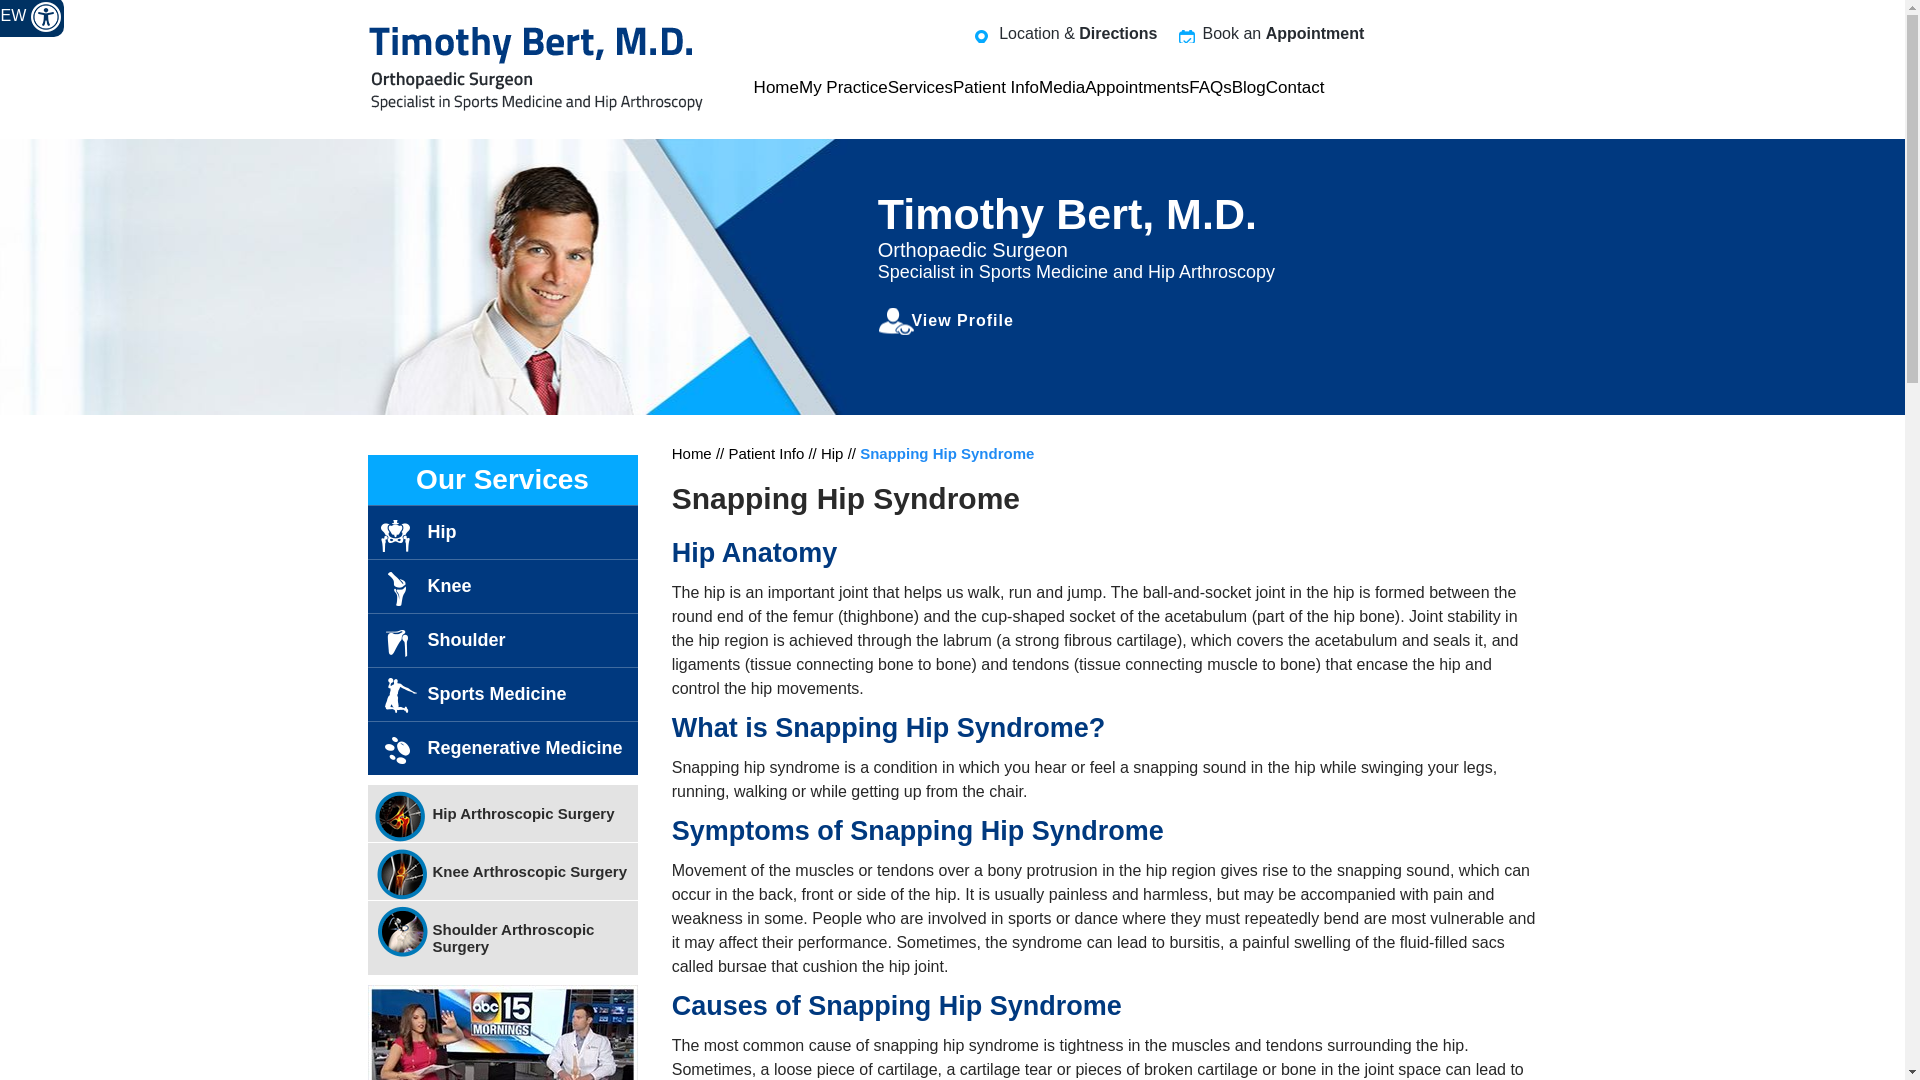 This screenshot has height=1080, width=1920. What do you see at coordinates (995, 88) in the screenshot?
I see `Patient Info` at bounding box center [995, 88].